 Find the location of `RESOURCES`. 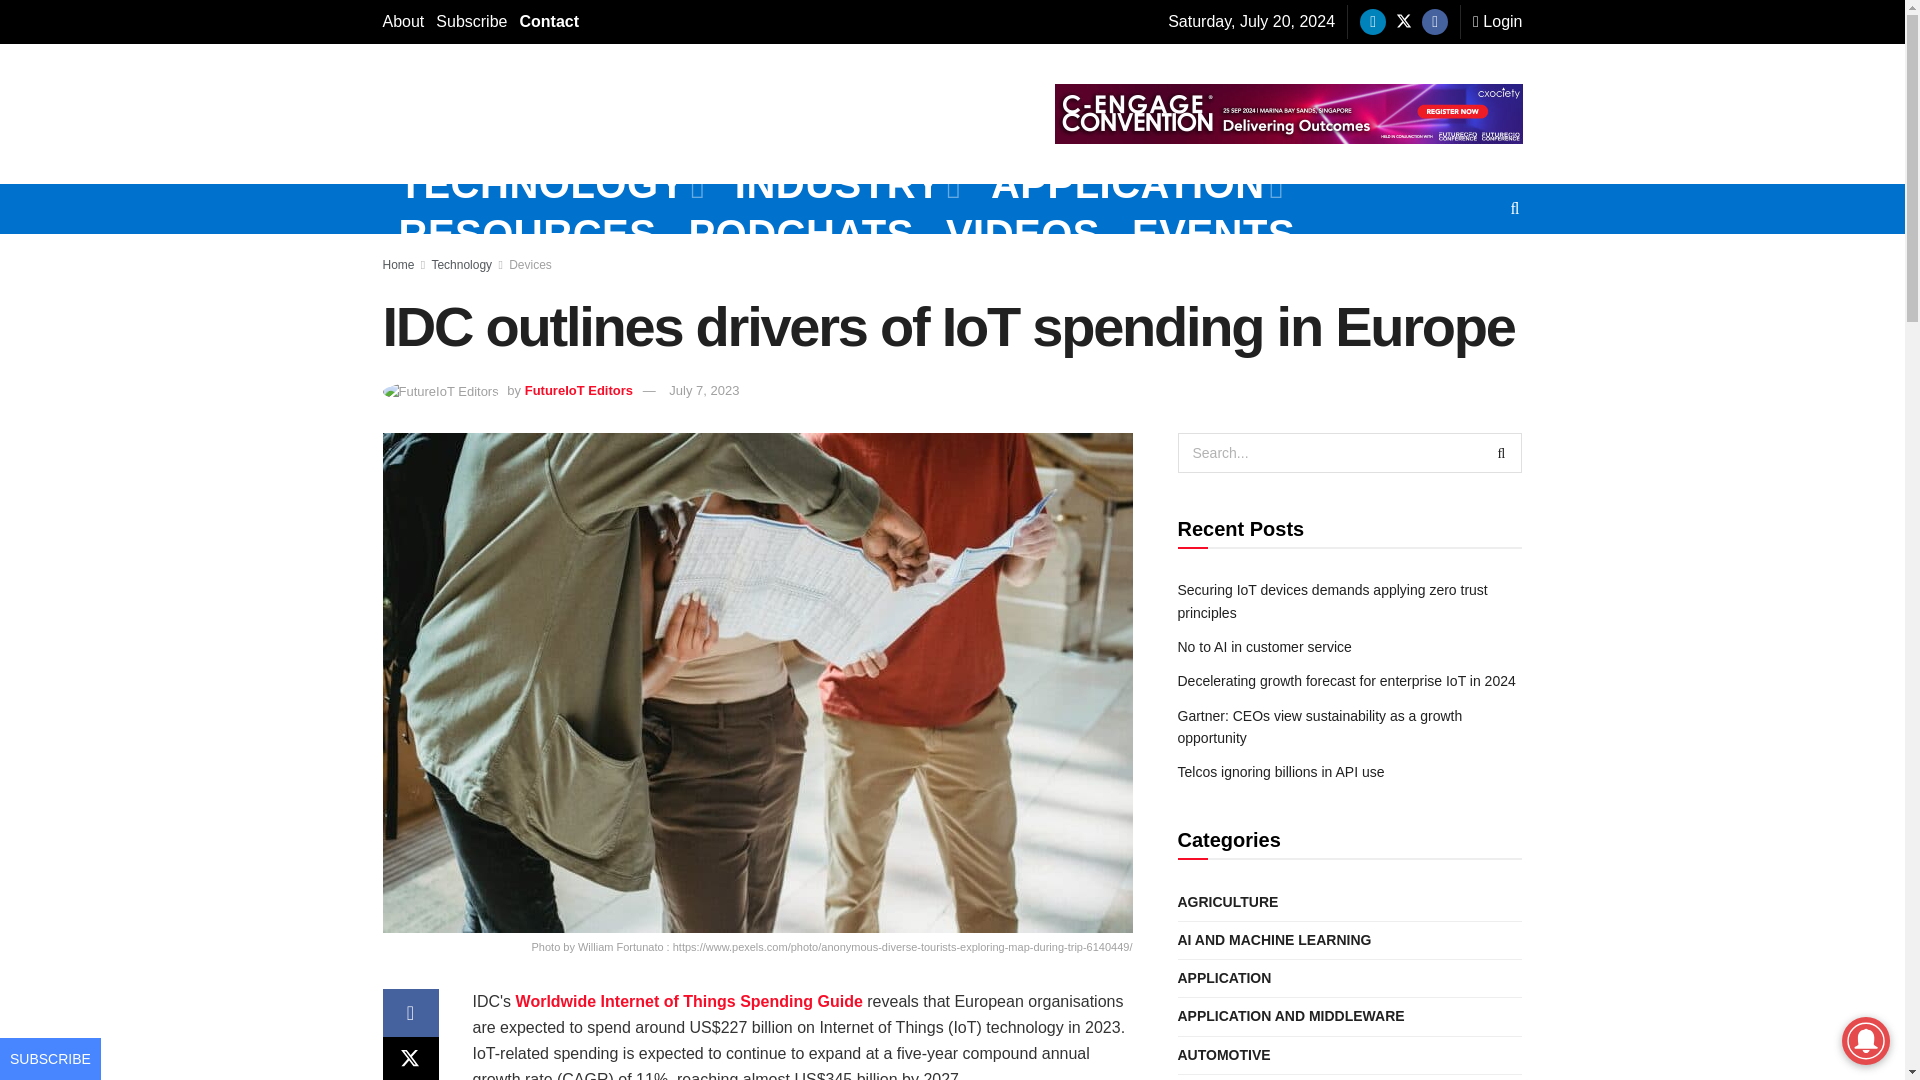

RESOURCES is located at coordinates (527, 234).